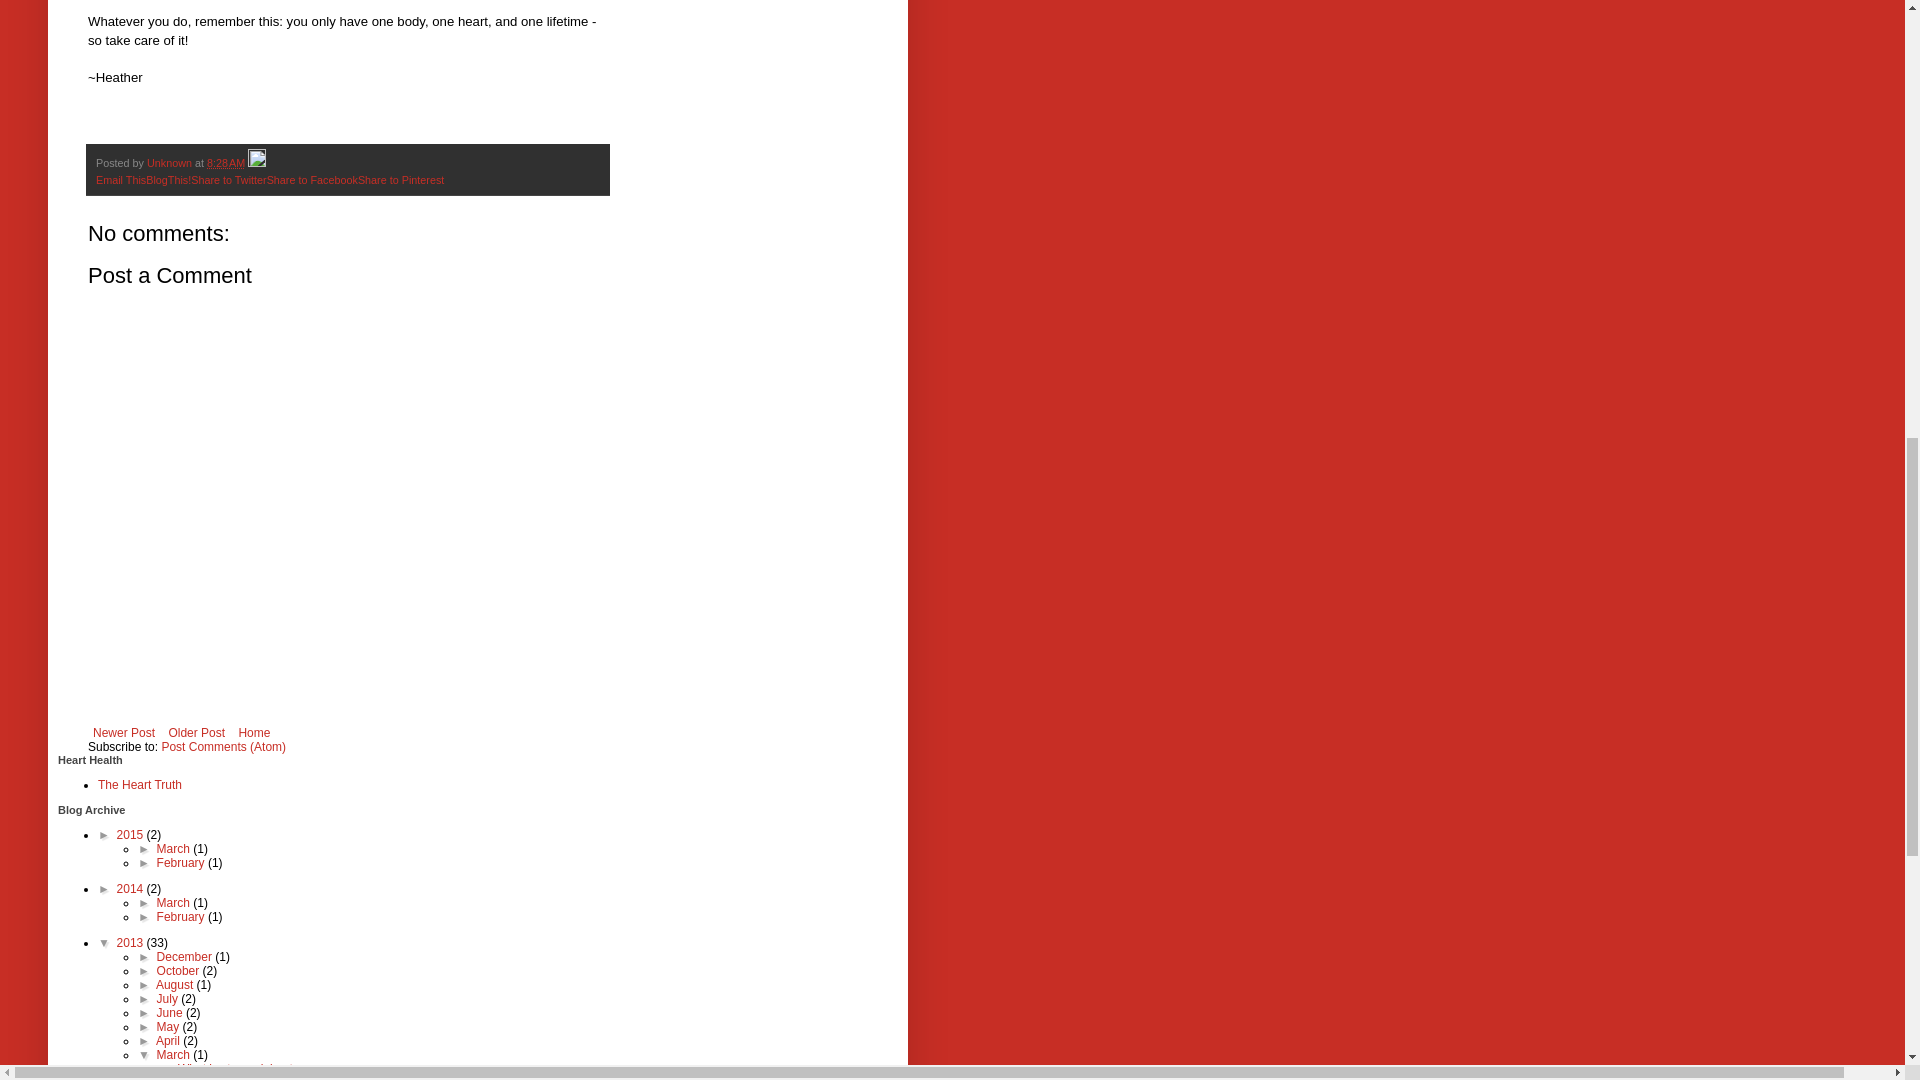 The width and height of the screenshot is (1920, 1080). What do you see at coordinates (400, 179) in the screenshot?
I see `Share to Pinterest` at bounding box center [400, 179].